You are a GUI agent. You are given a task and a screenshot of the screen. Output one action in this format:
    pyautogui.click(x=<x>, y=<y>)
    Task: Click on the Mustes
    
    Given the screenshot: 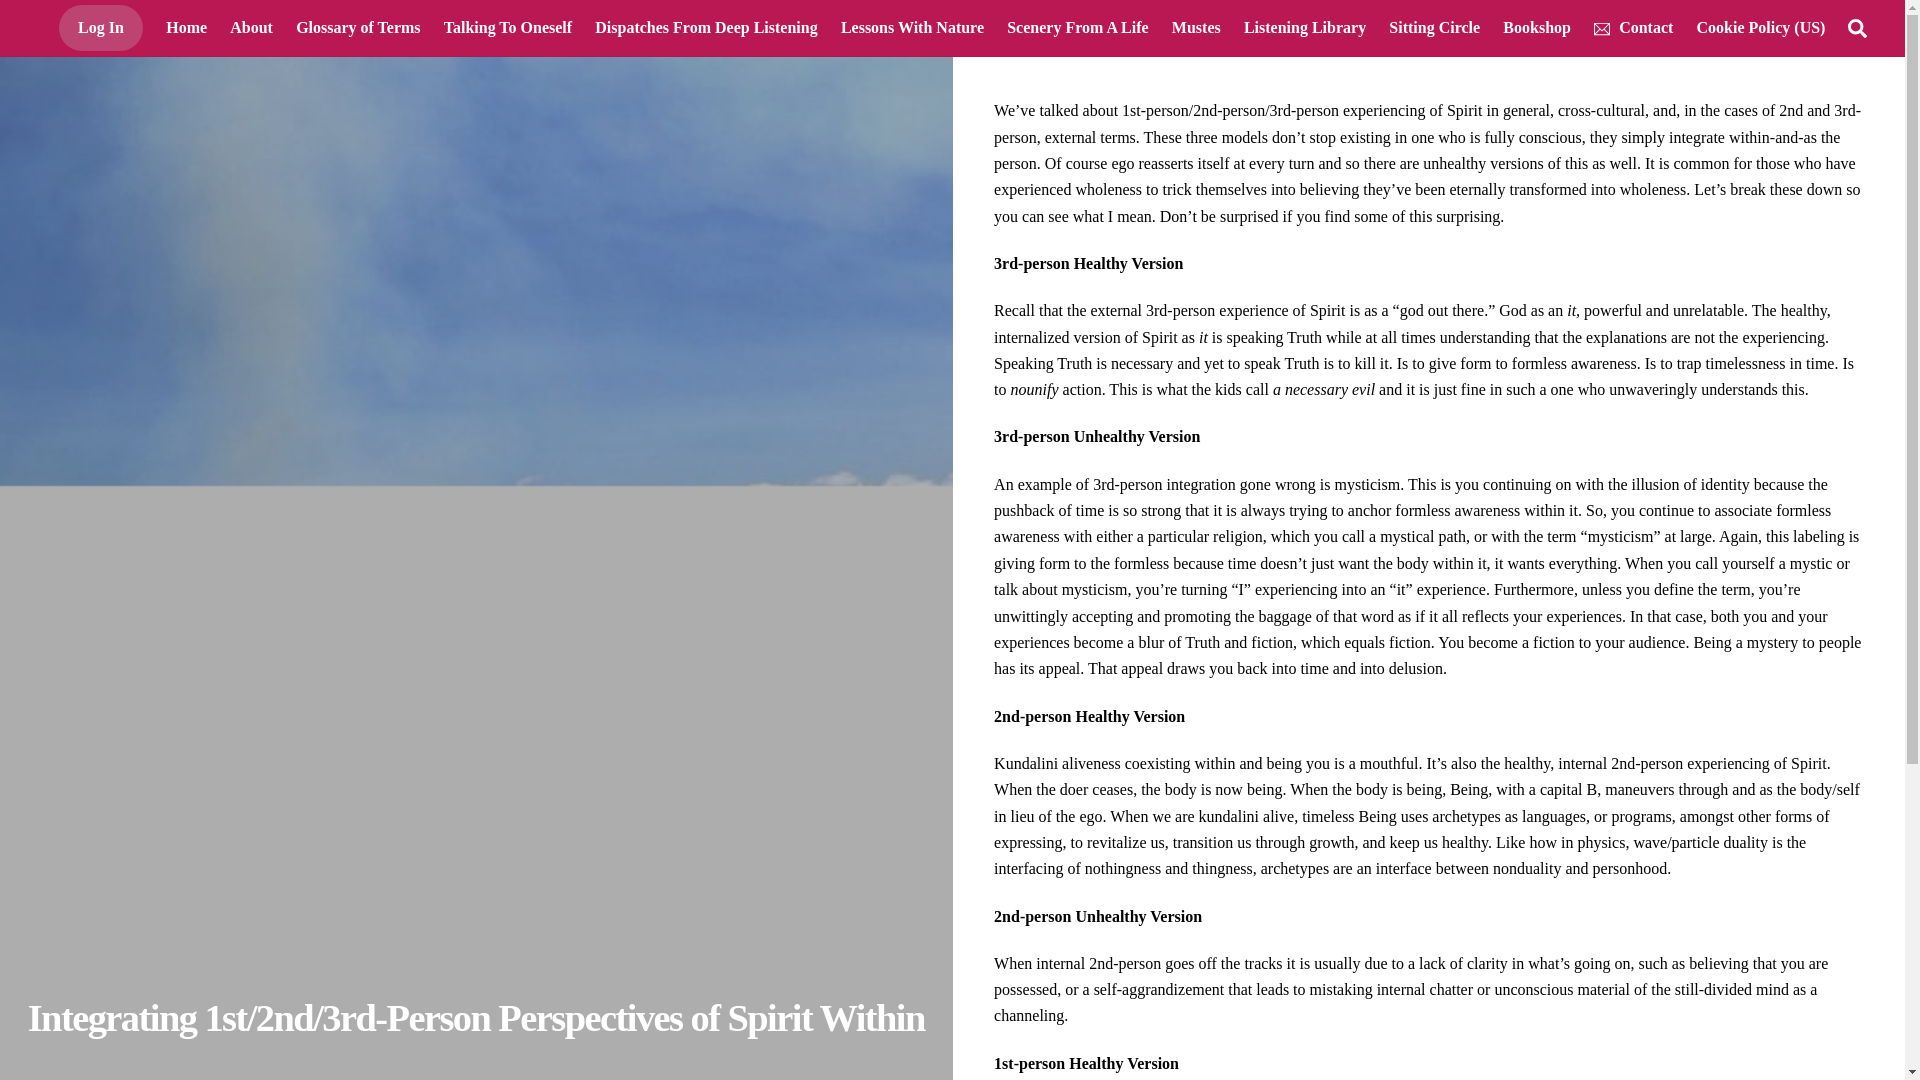 What is the action you would take?
    pyautogui.click(x=1196, y=28)
    